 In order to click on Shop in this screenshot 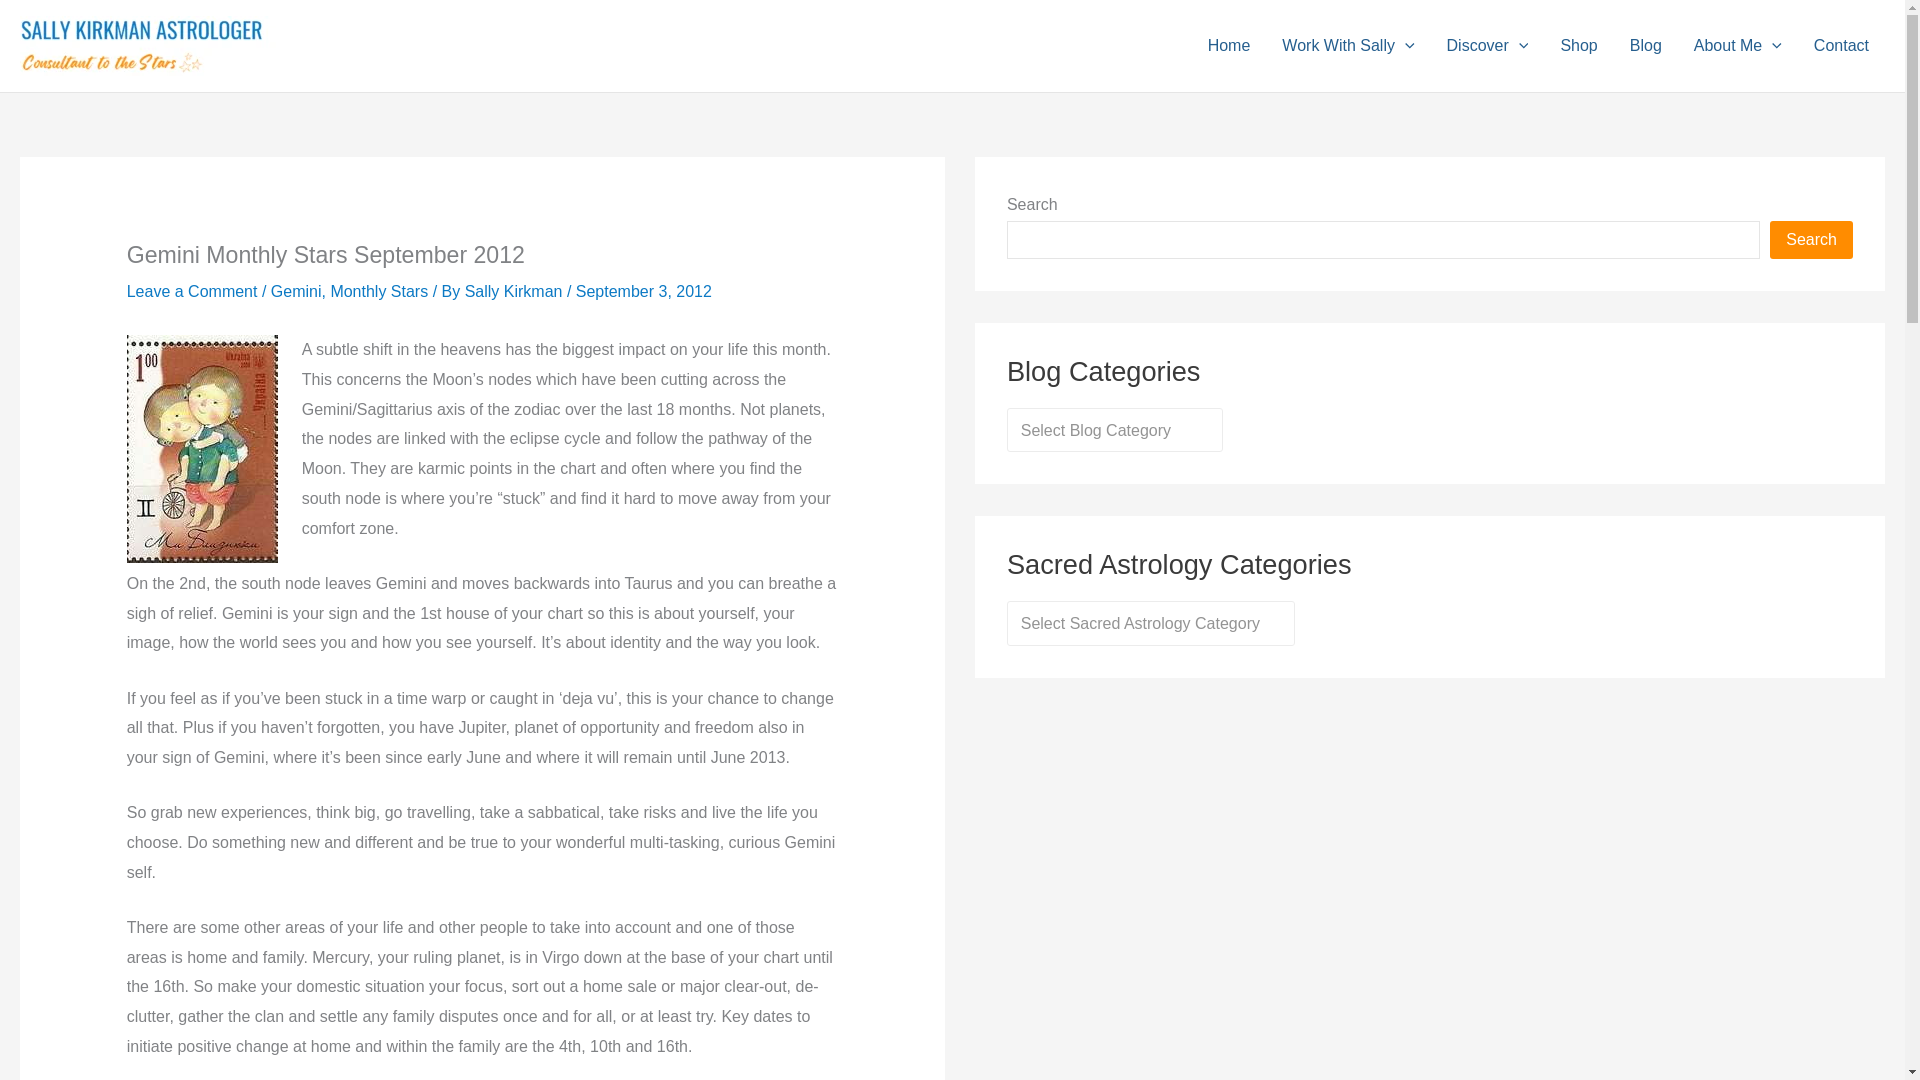, I will do `click(1578, 46)`.